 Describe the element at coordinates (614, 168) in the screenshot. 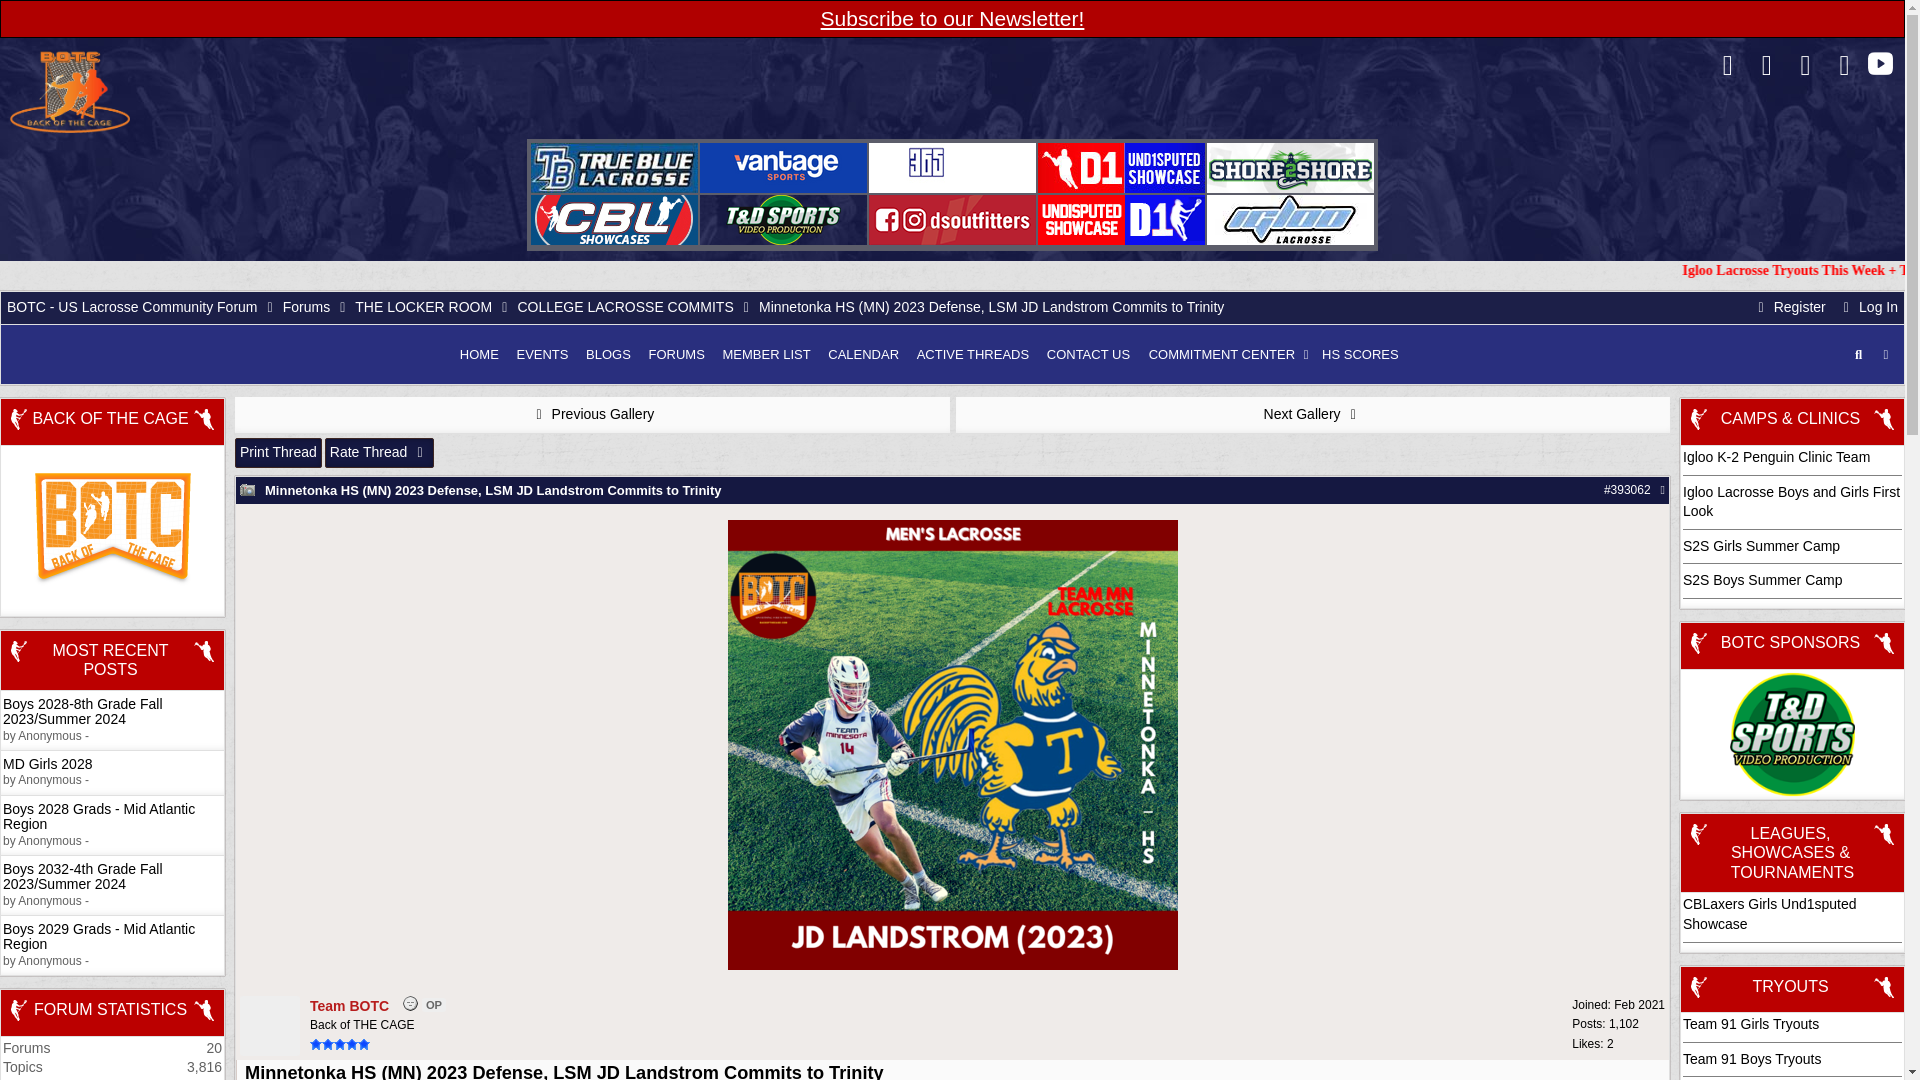

I see `True Blue Lacrosse` at that location.